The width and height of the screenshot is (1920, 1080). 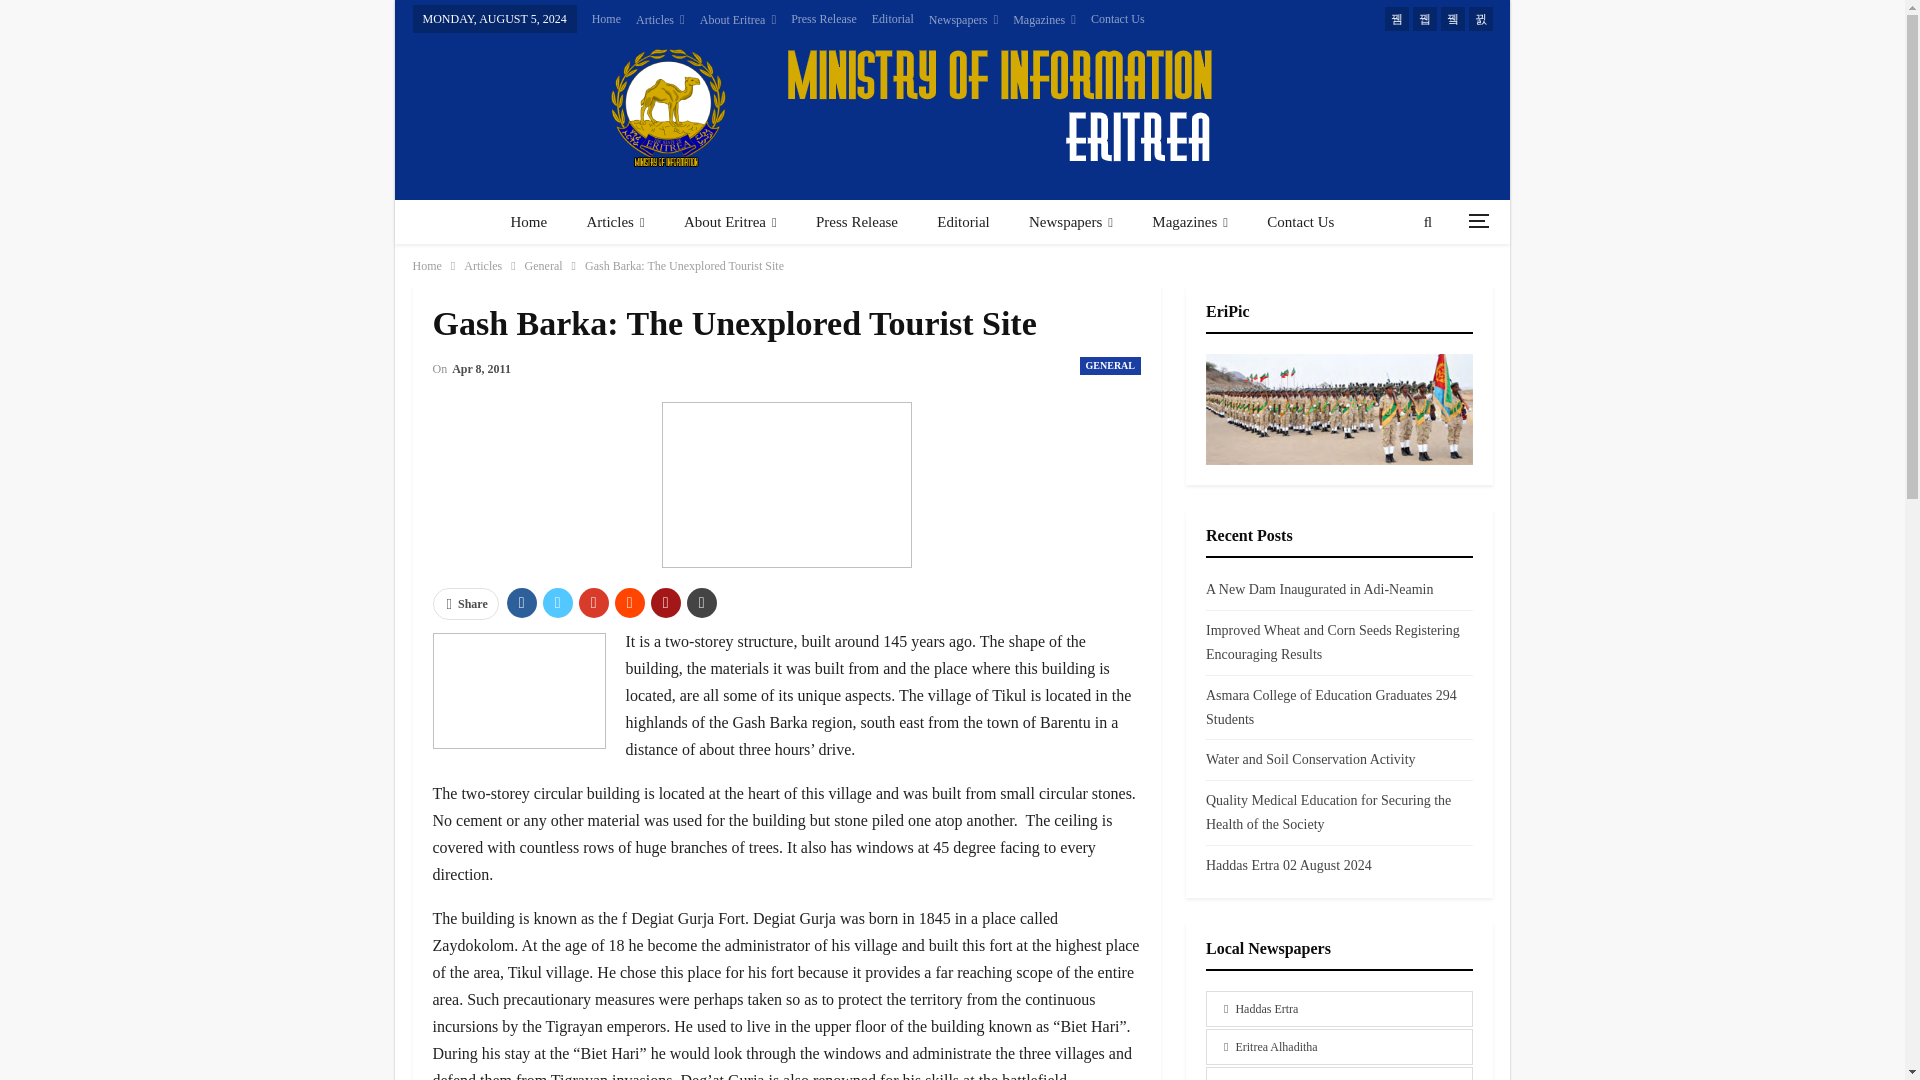 I want to click on Newspapers, so click(x=964, y=20).